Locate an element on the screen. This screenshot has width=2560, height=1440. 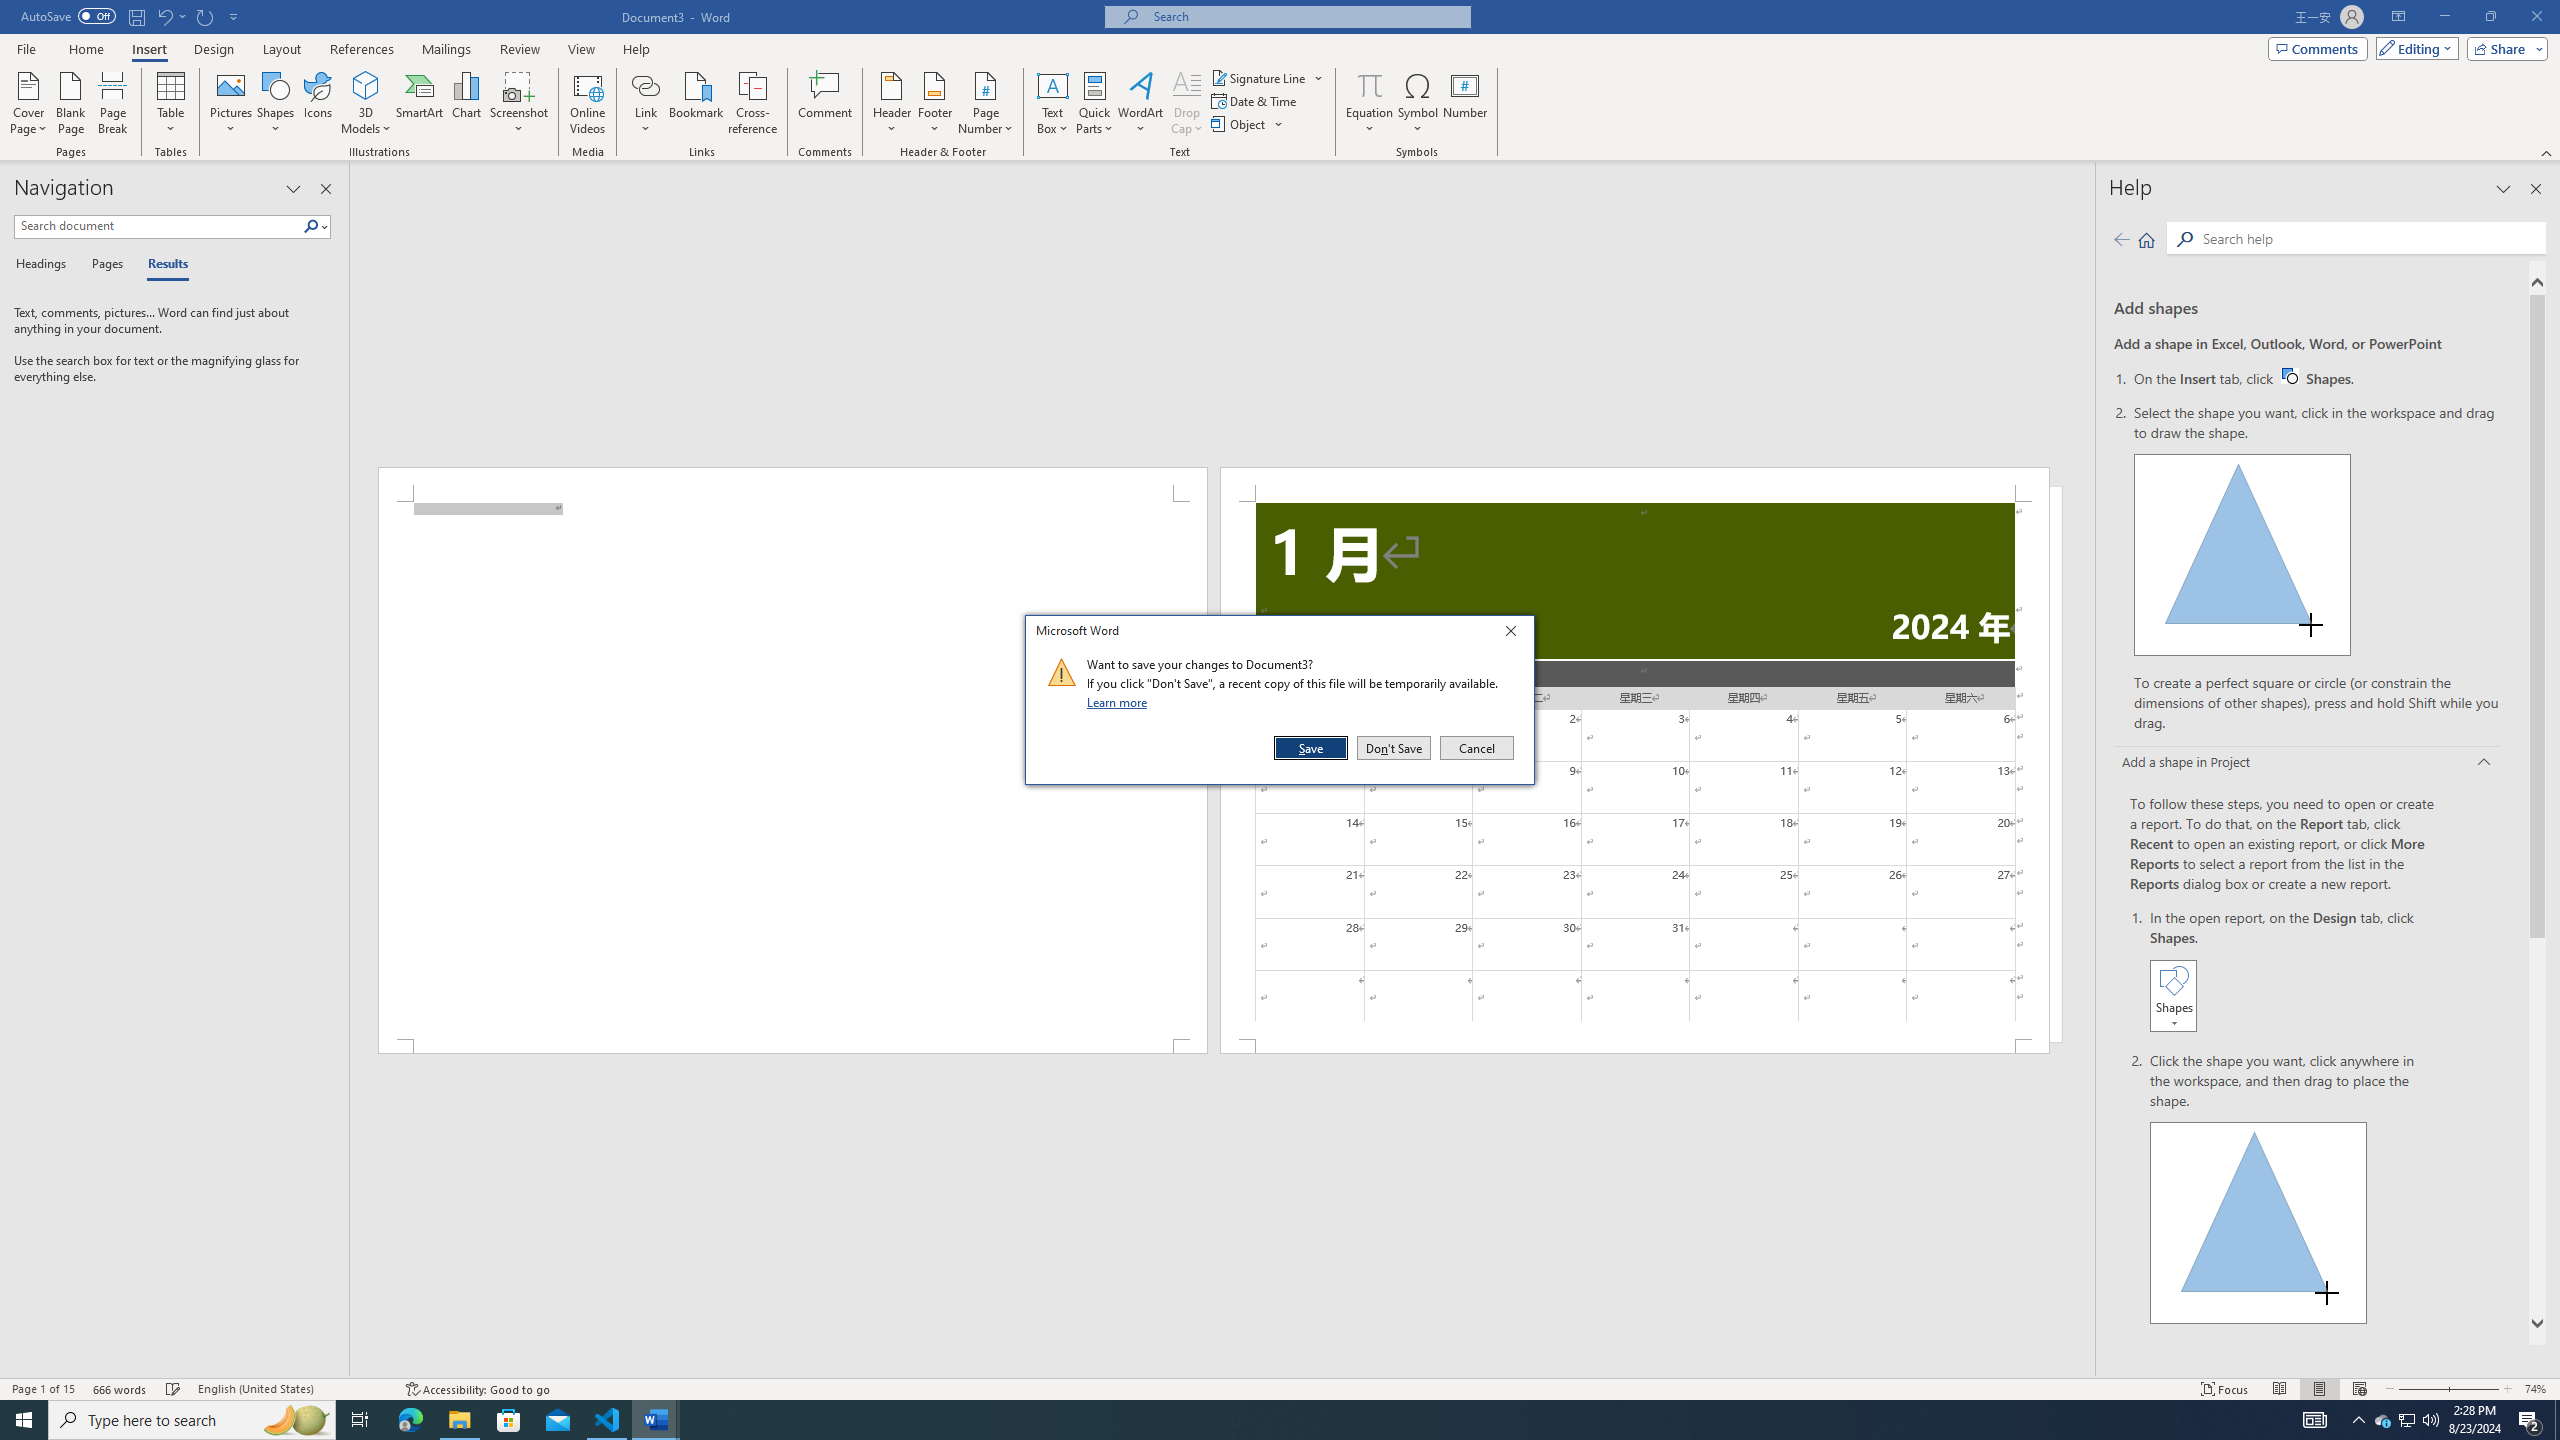
Help is located at coordinates (192, 1420).